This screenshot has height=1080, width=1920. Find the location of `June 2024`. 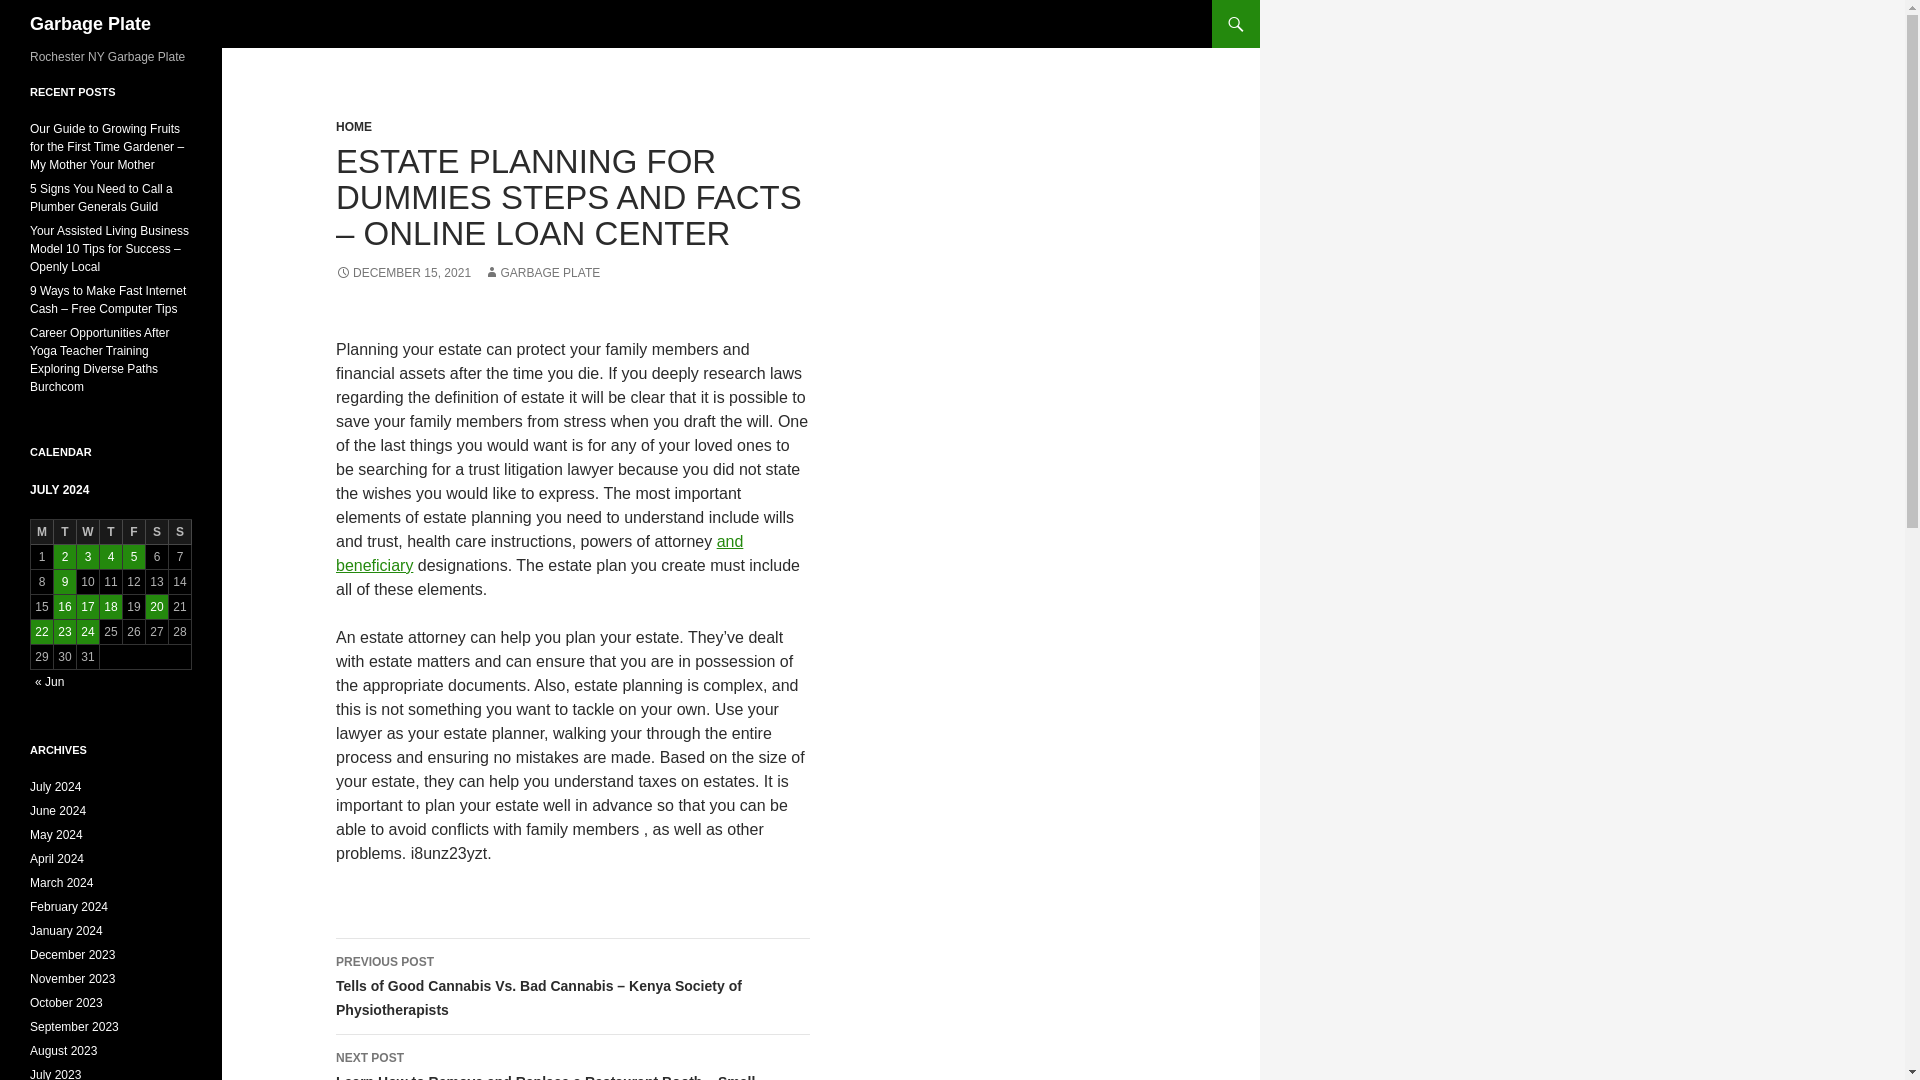

June 2024 is located at coordinates (58, 810).